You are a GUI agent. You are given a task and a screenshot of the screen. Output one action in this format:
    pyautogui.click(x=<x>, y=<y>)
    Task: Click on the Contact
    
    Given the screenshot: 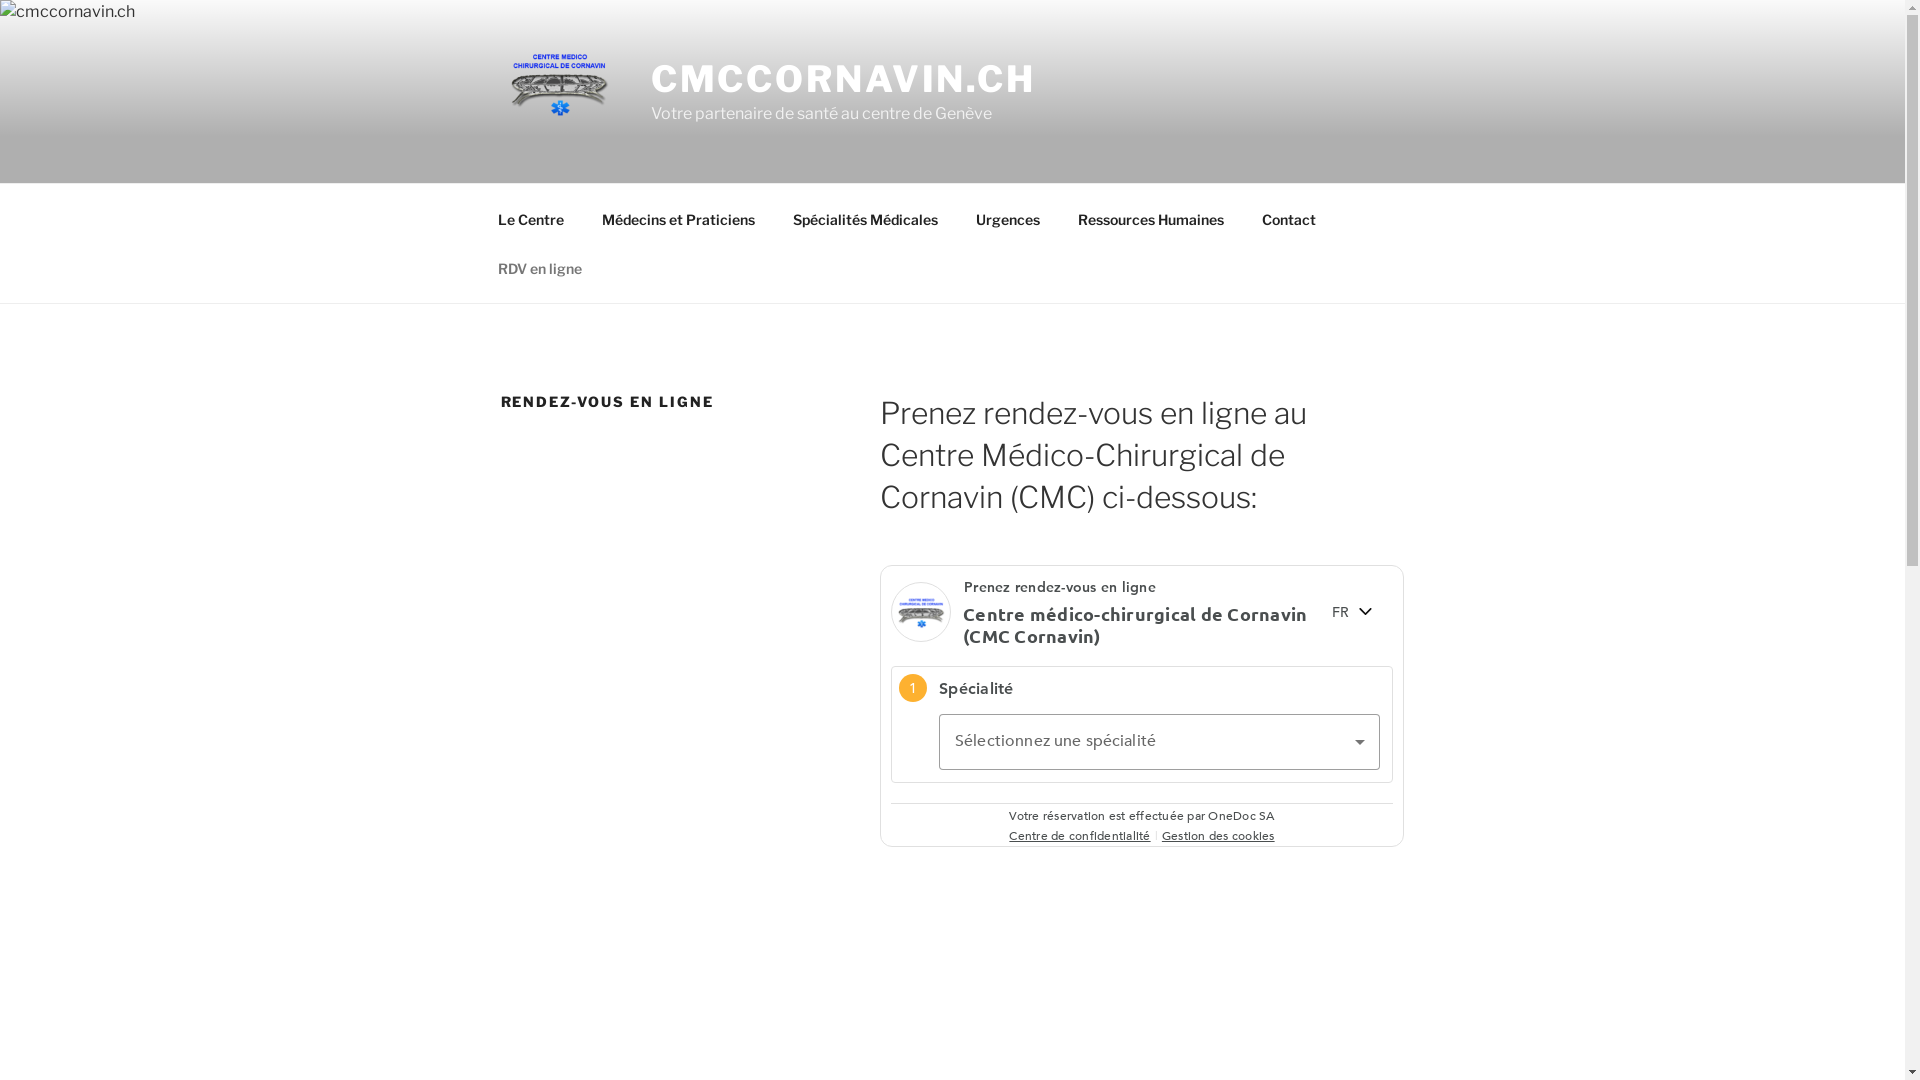 What is the action you would take?
    pyautogui.click(x=1288, y=218)
    